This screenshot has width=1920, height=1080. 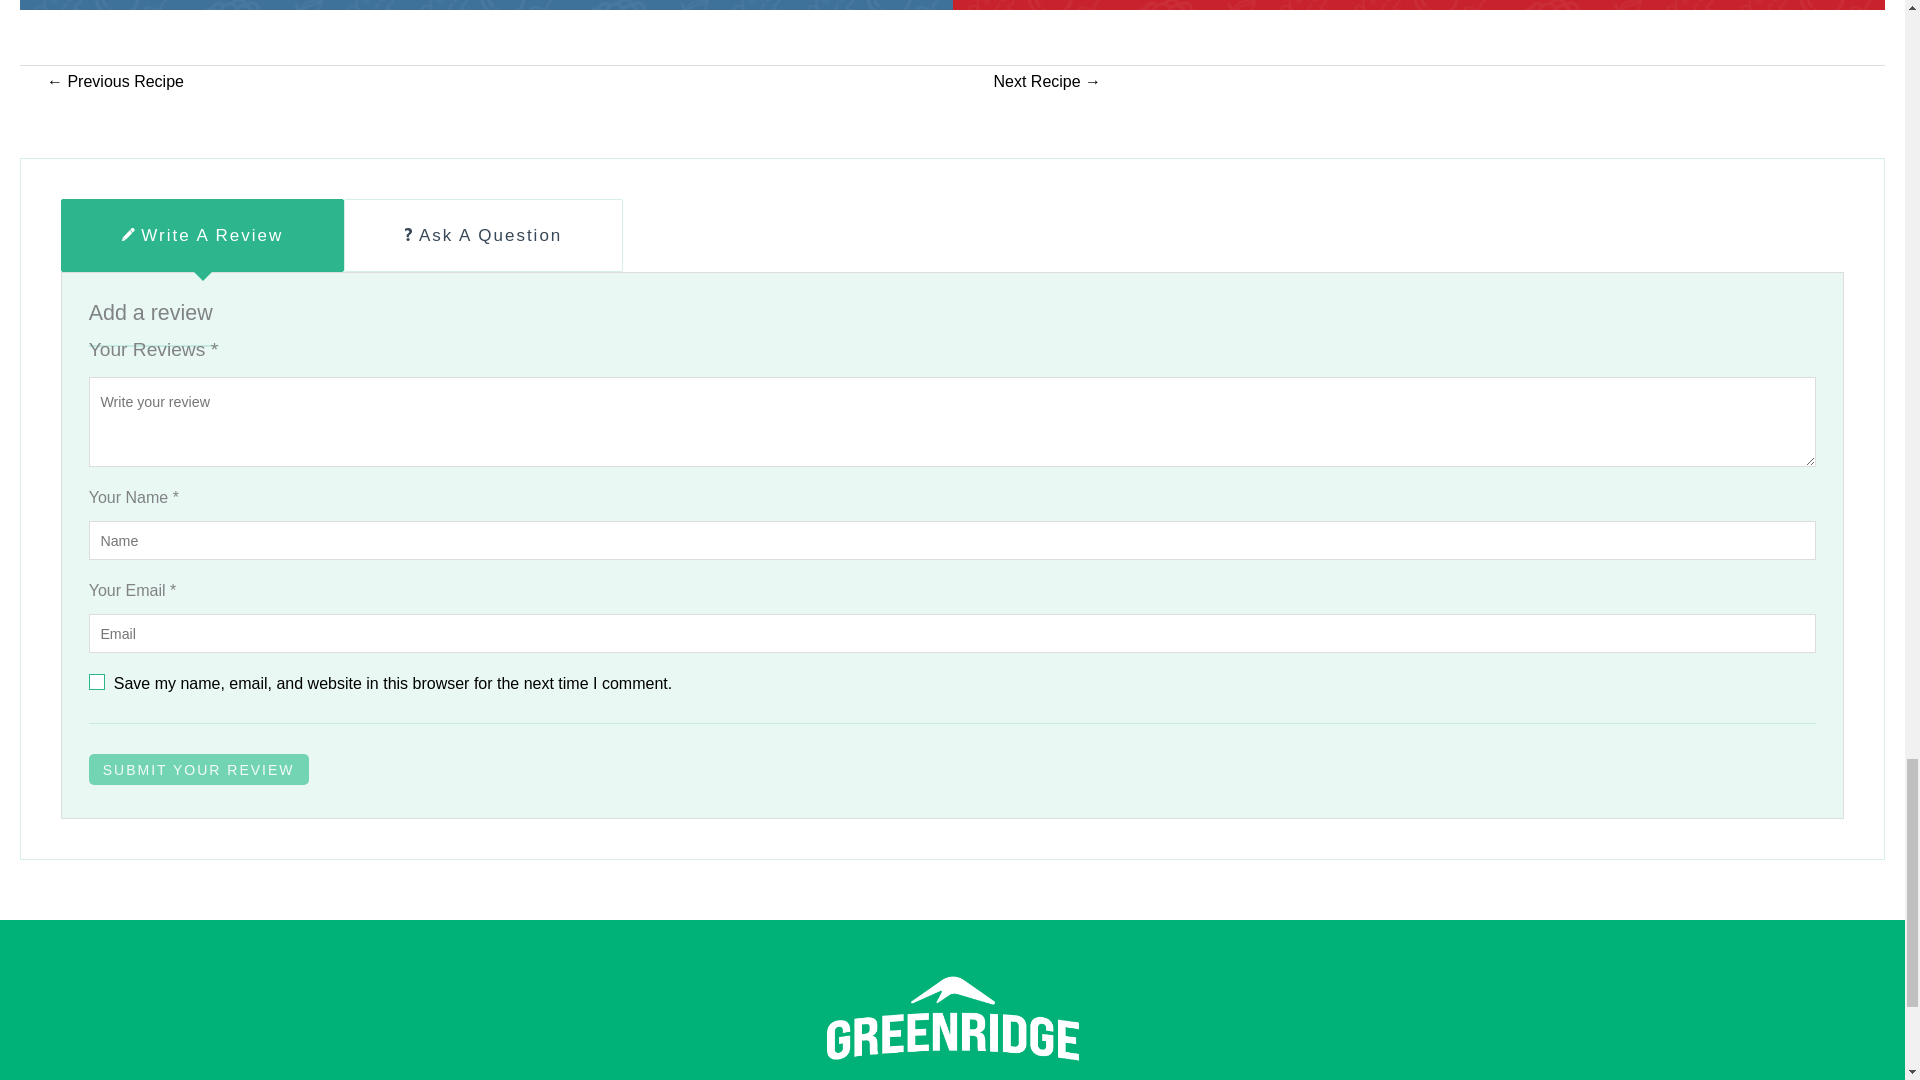 What do you see at coordinates (1047, 82) in the screenshot?
I see `Sausage and Kale Grilled Cheese` at bounding box center [1047, 82].